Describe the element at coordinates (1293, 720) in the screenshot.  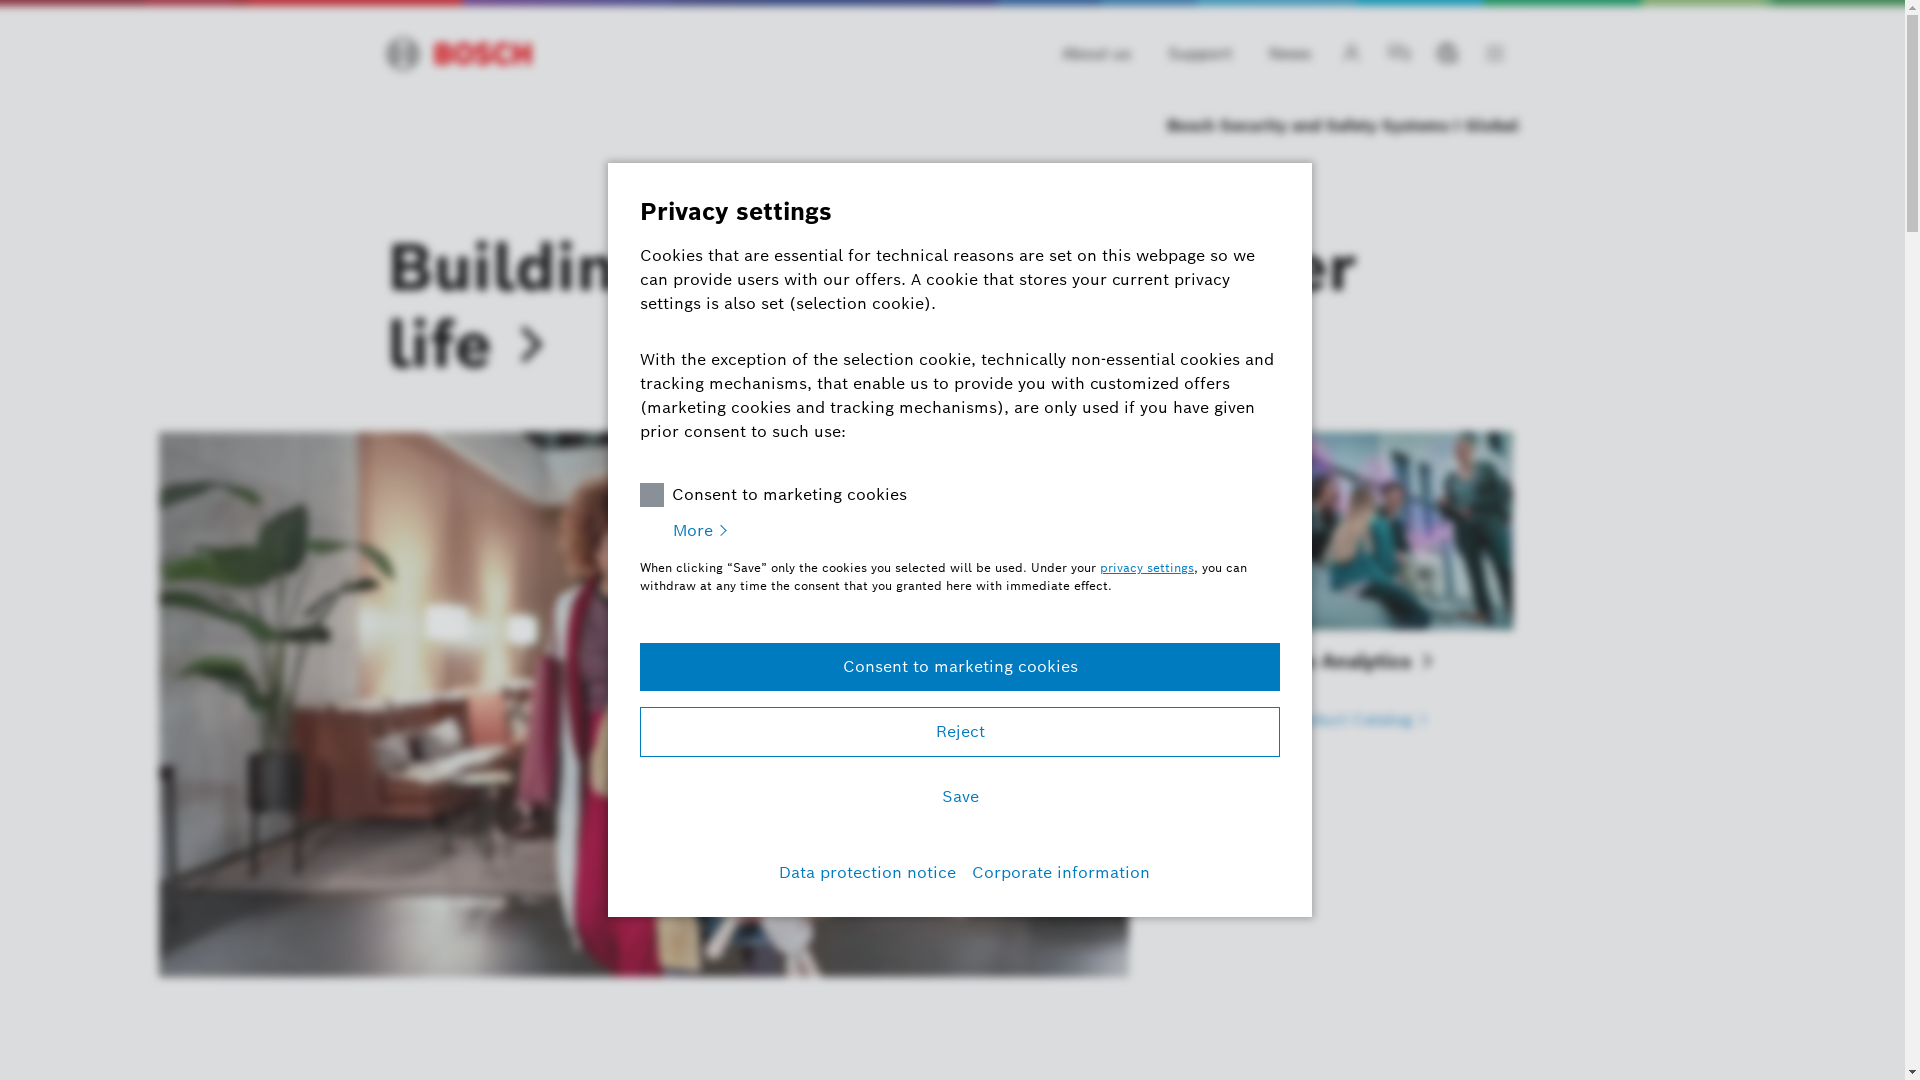
I see `Find your local Product Catalog` at that location.